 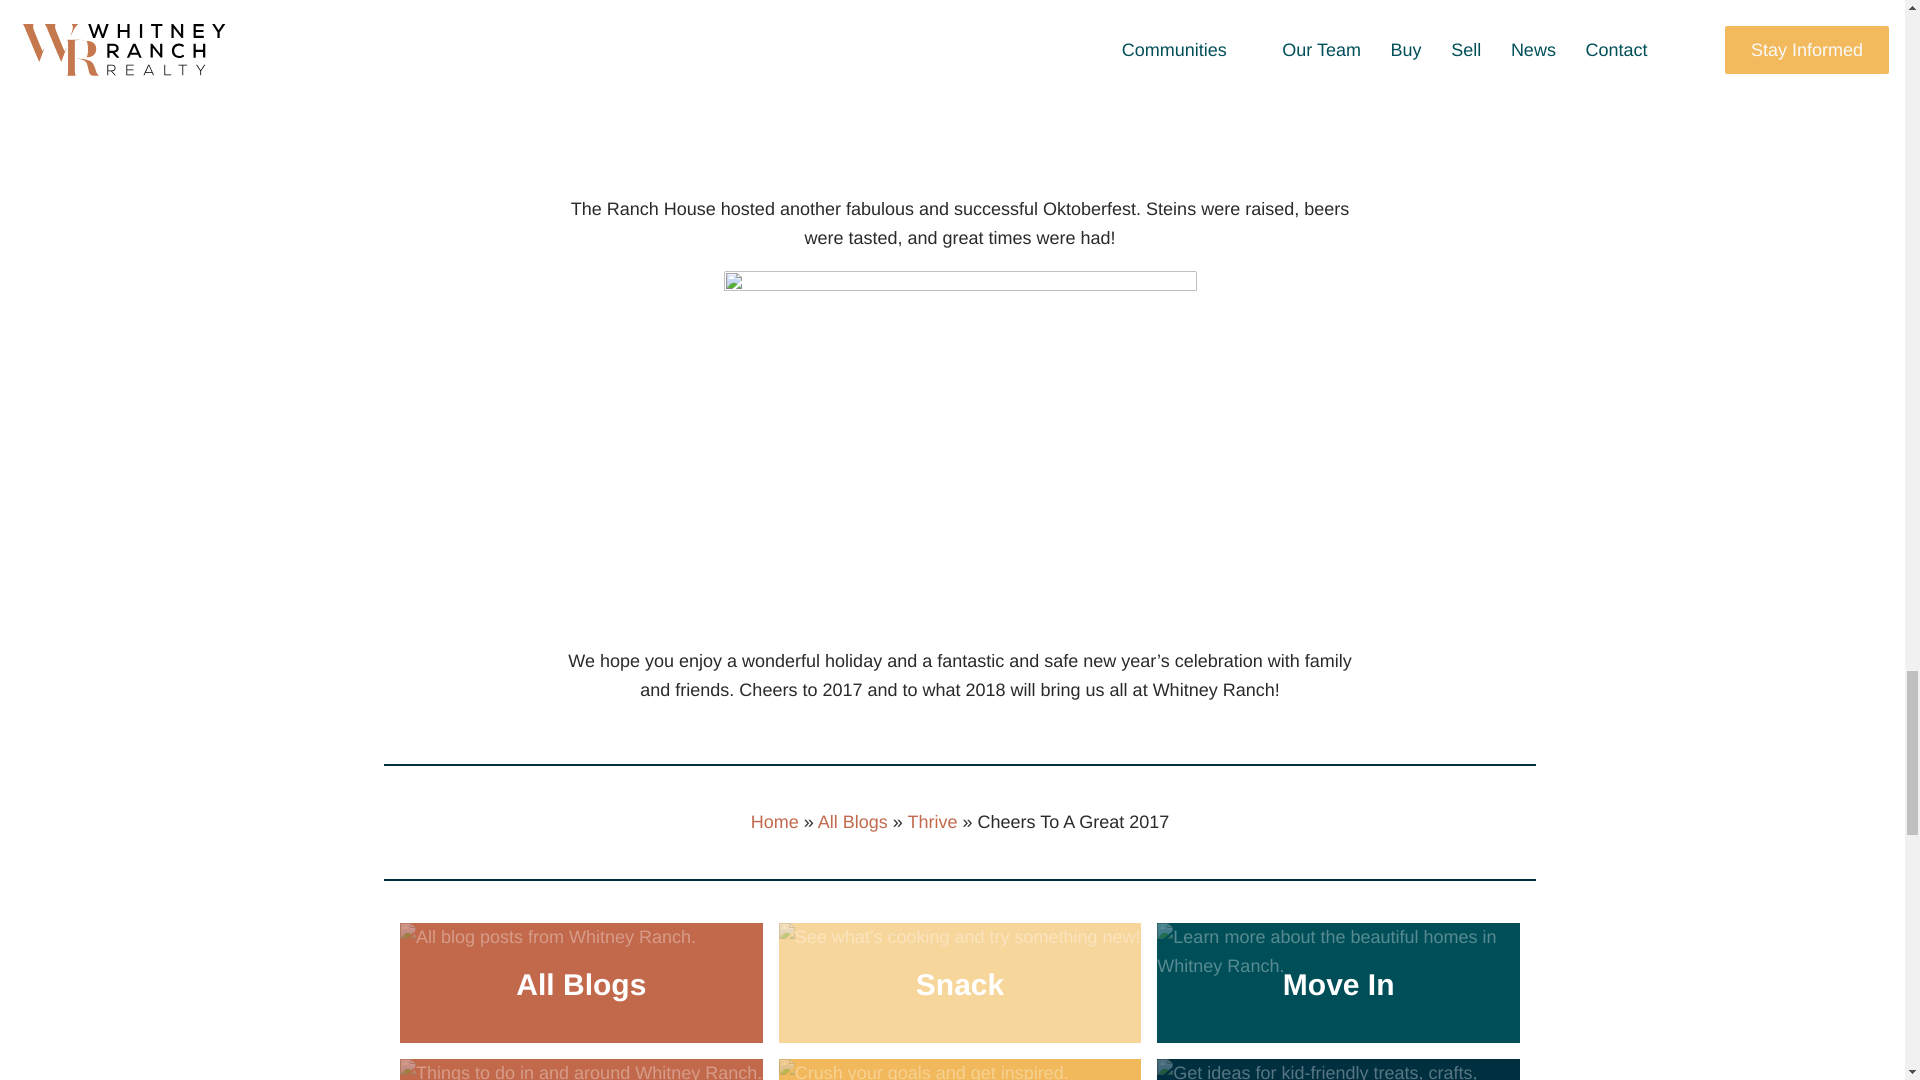 I want to click on Thrive, so click(x=931, y=822).